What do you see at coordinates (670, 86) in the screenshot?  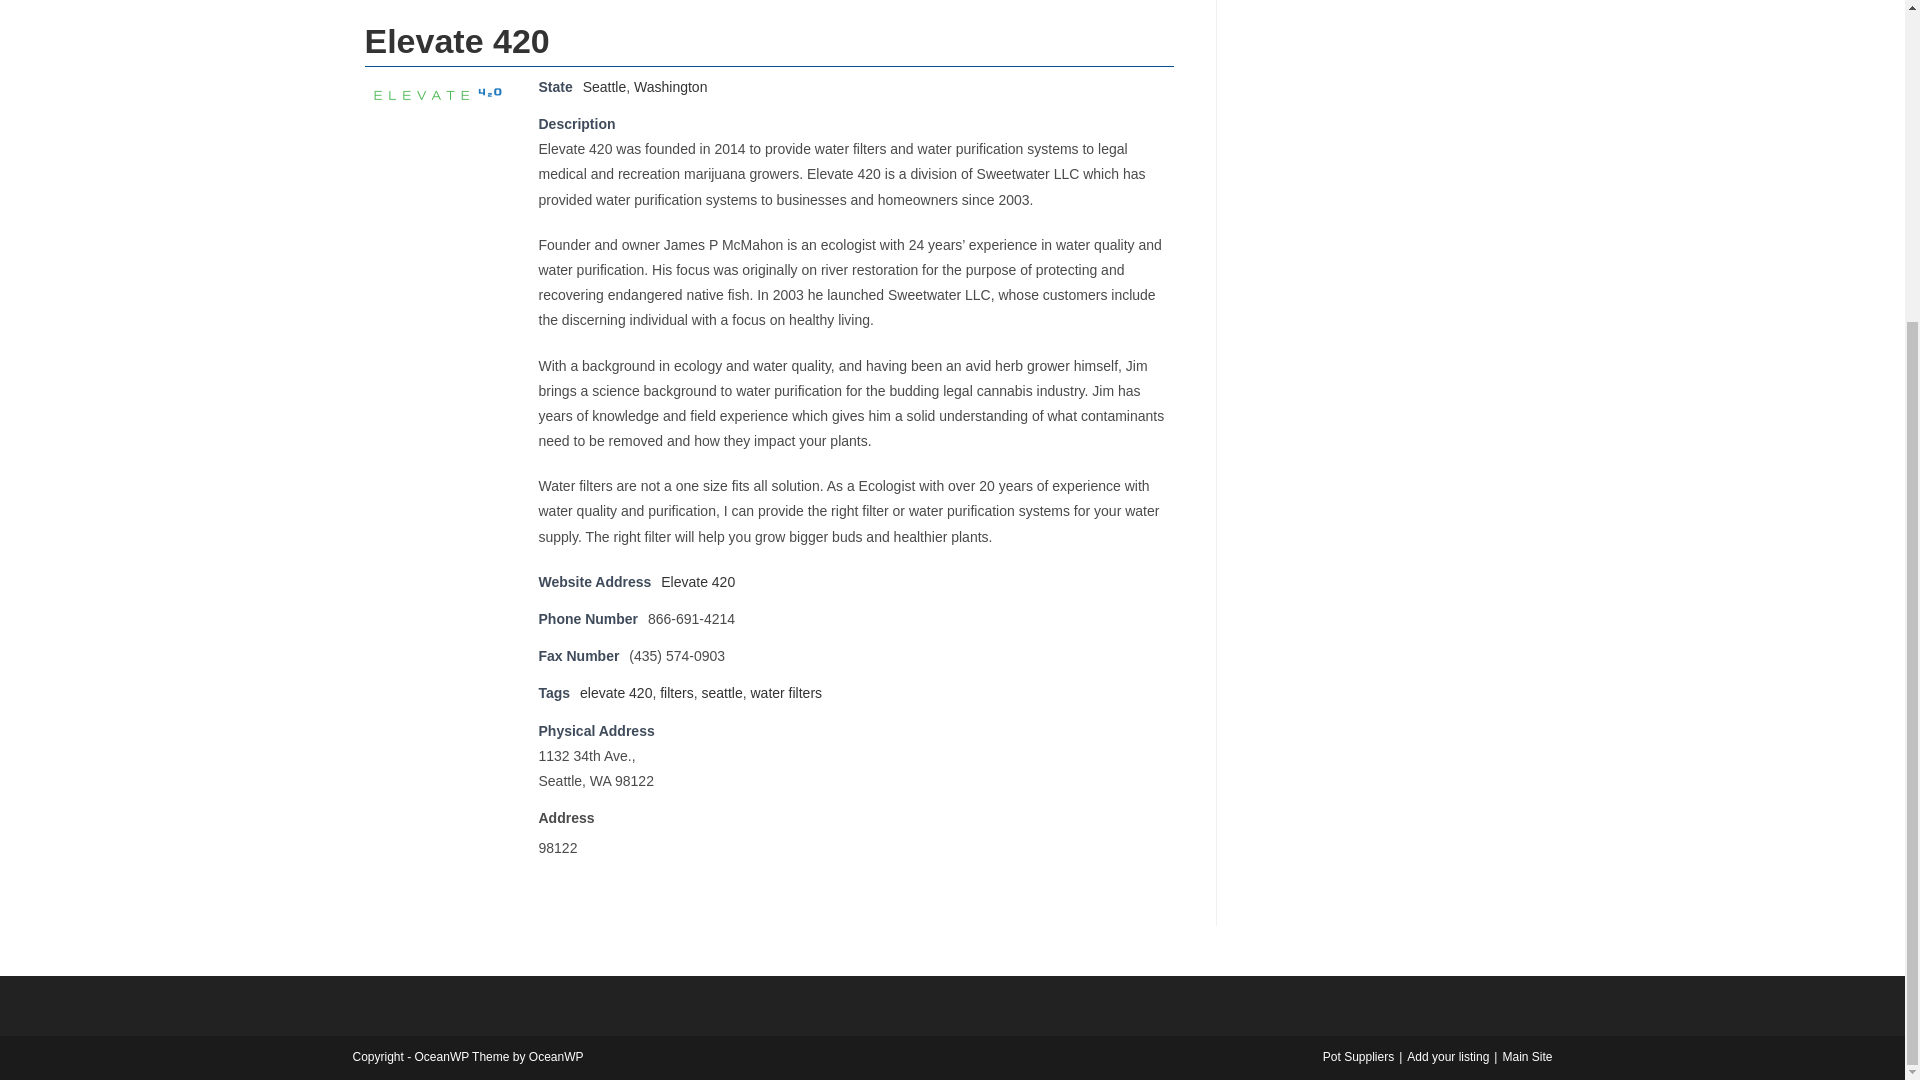 I see `Washington` at bounding box center [670, 86].